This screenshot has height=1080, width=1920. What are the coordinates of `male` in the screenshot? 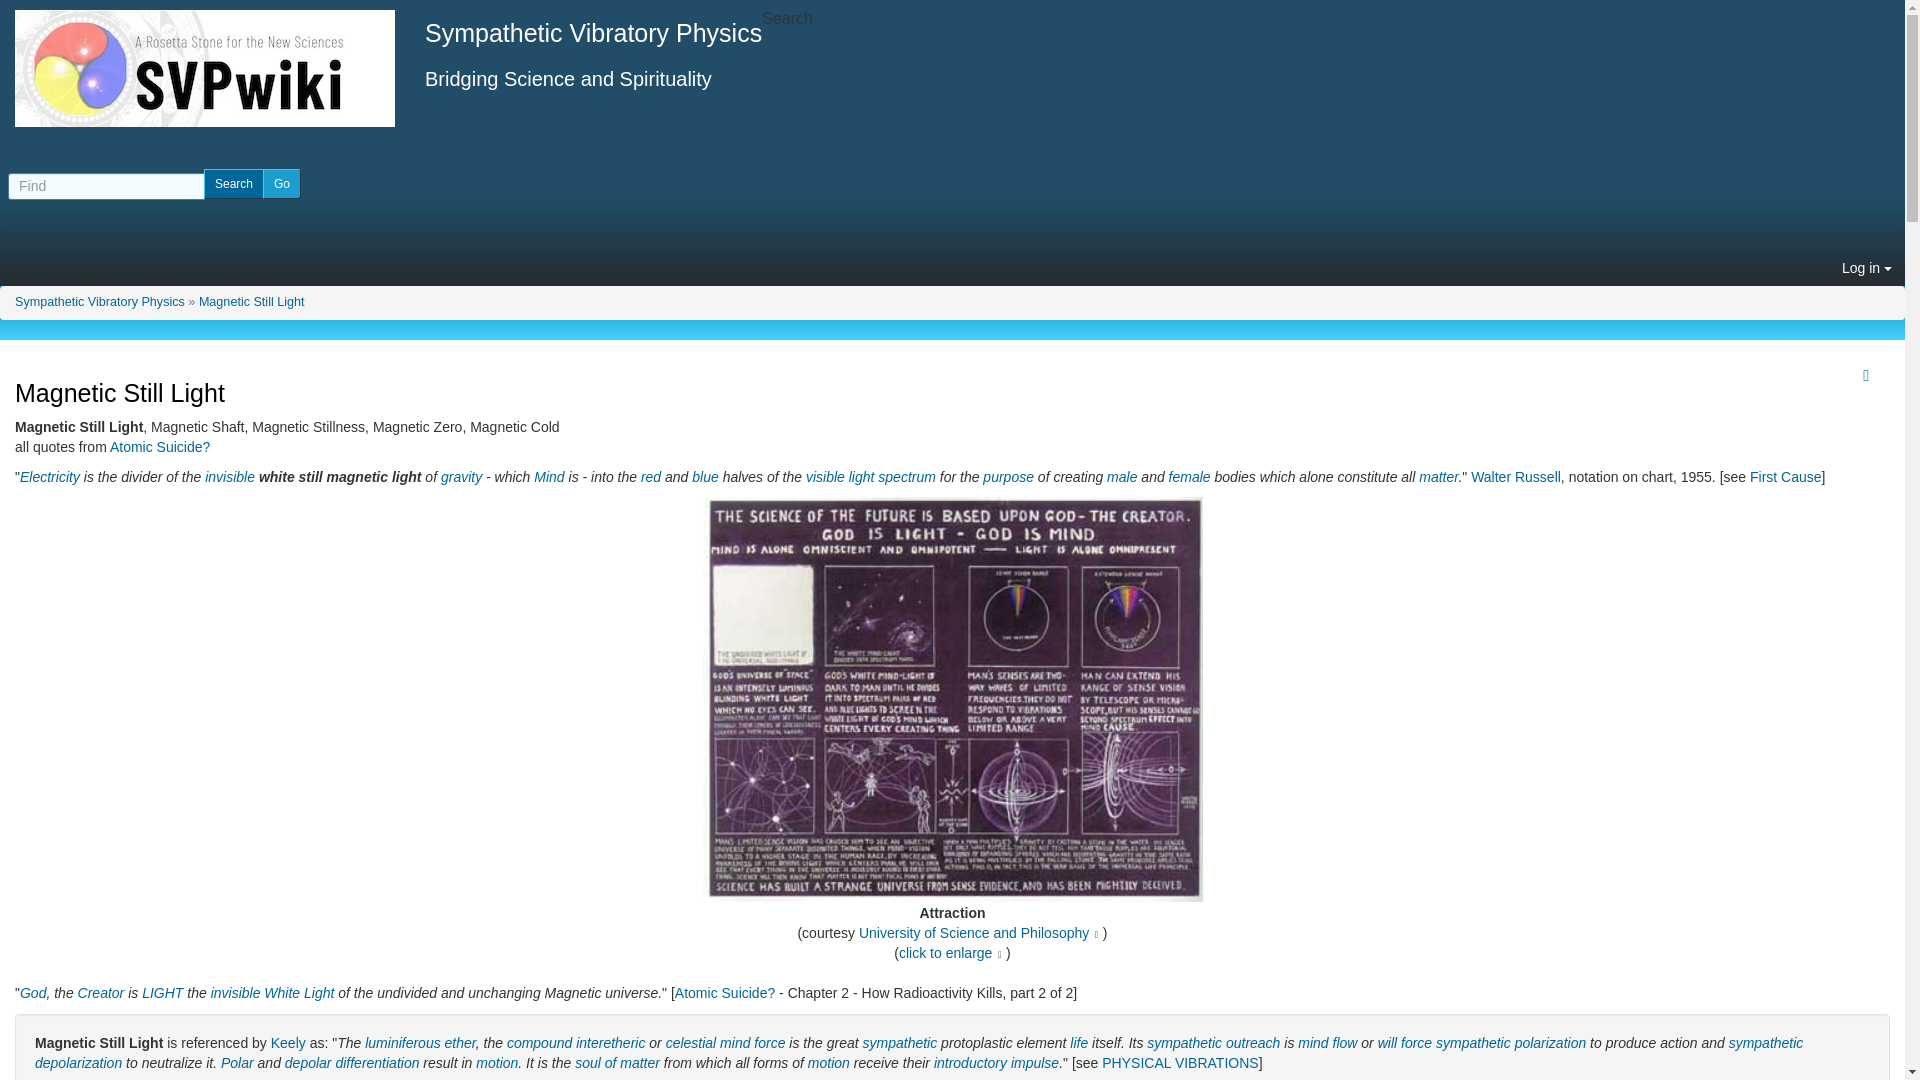 It's located at (1122, 475).